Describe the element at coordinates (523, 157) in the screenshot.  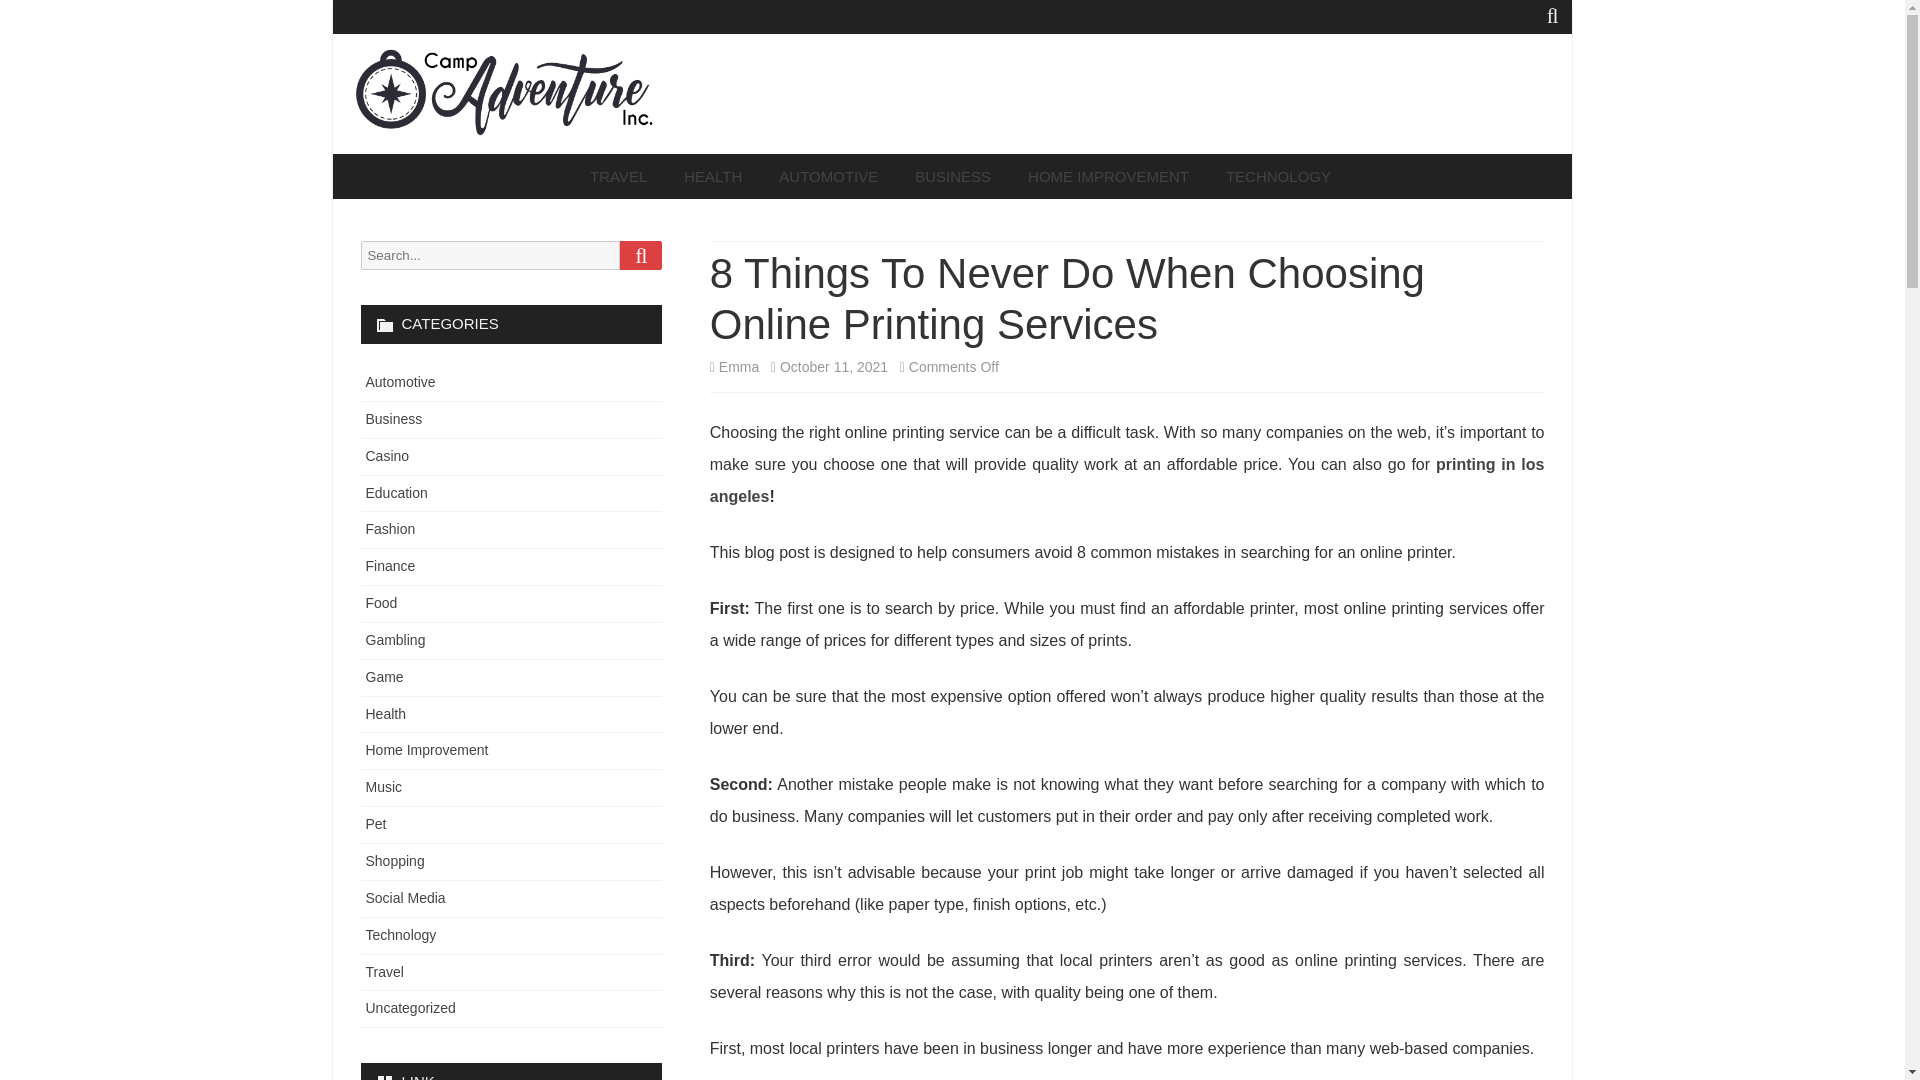
I see `Camp Adventure Inc` at that location.